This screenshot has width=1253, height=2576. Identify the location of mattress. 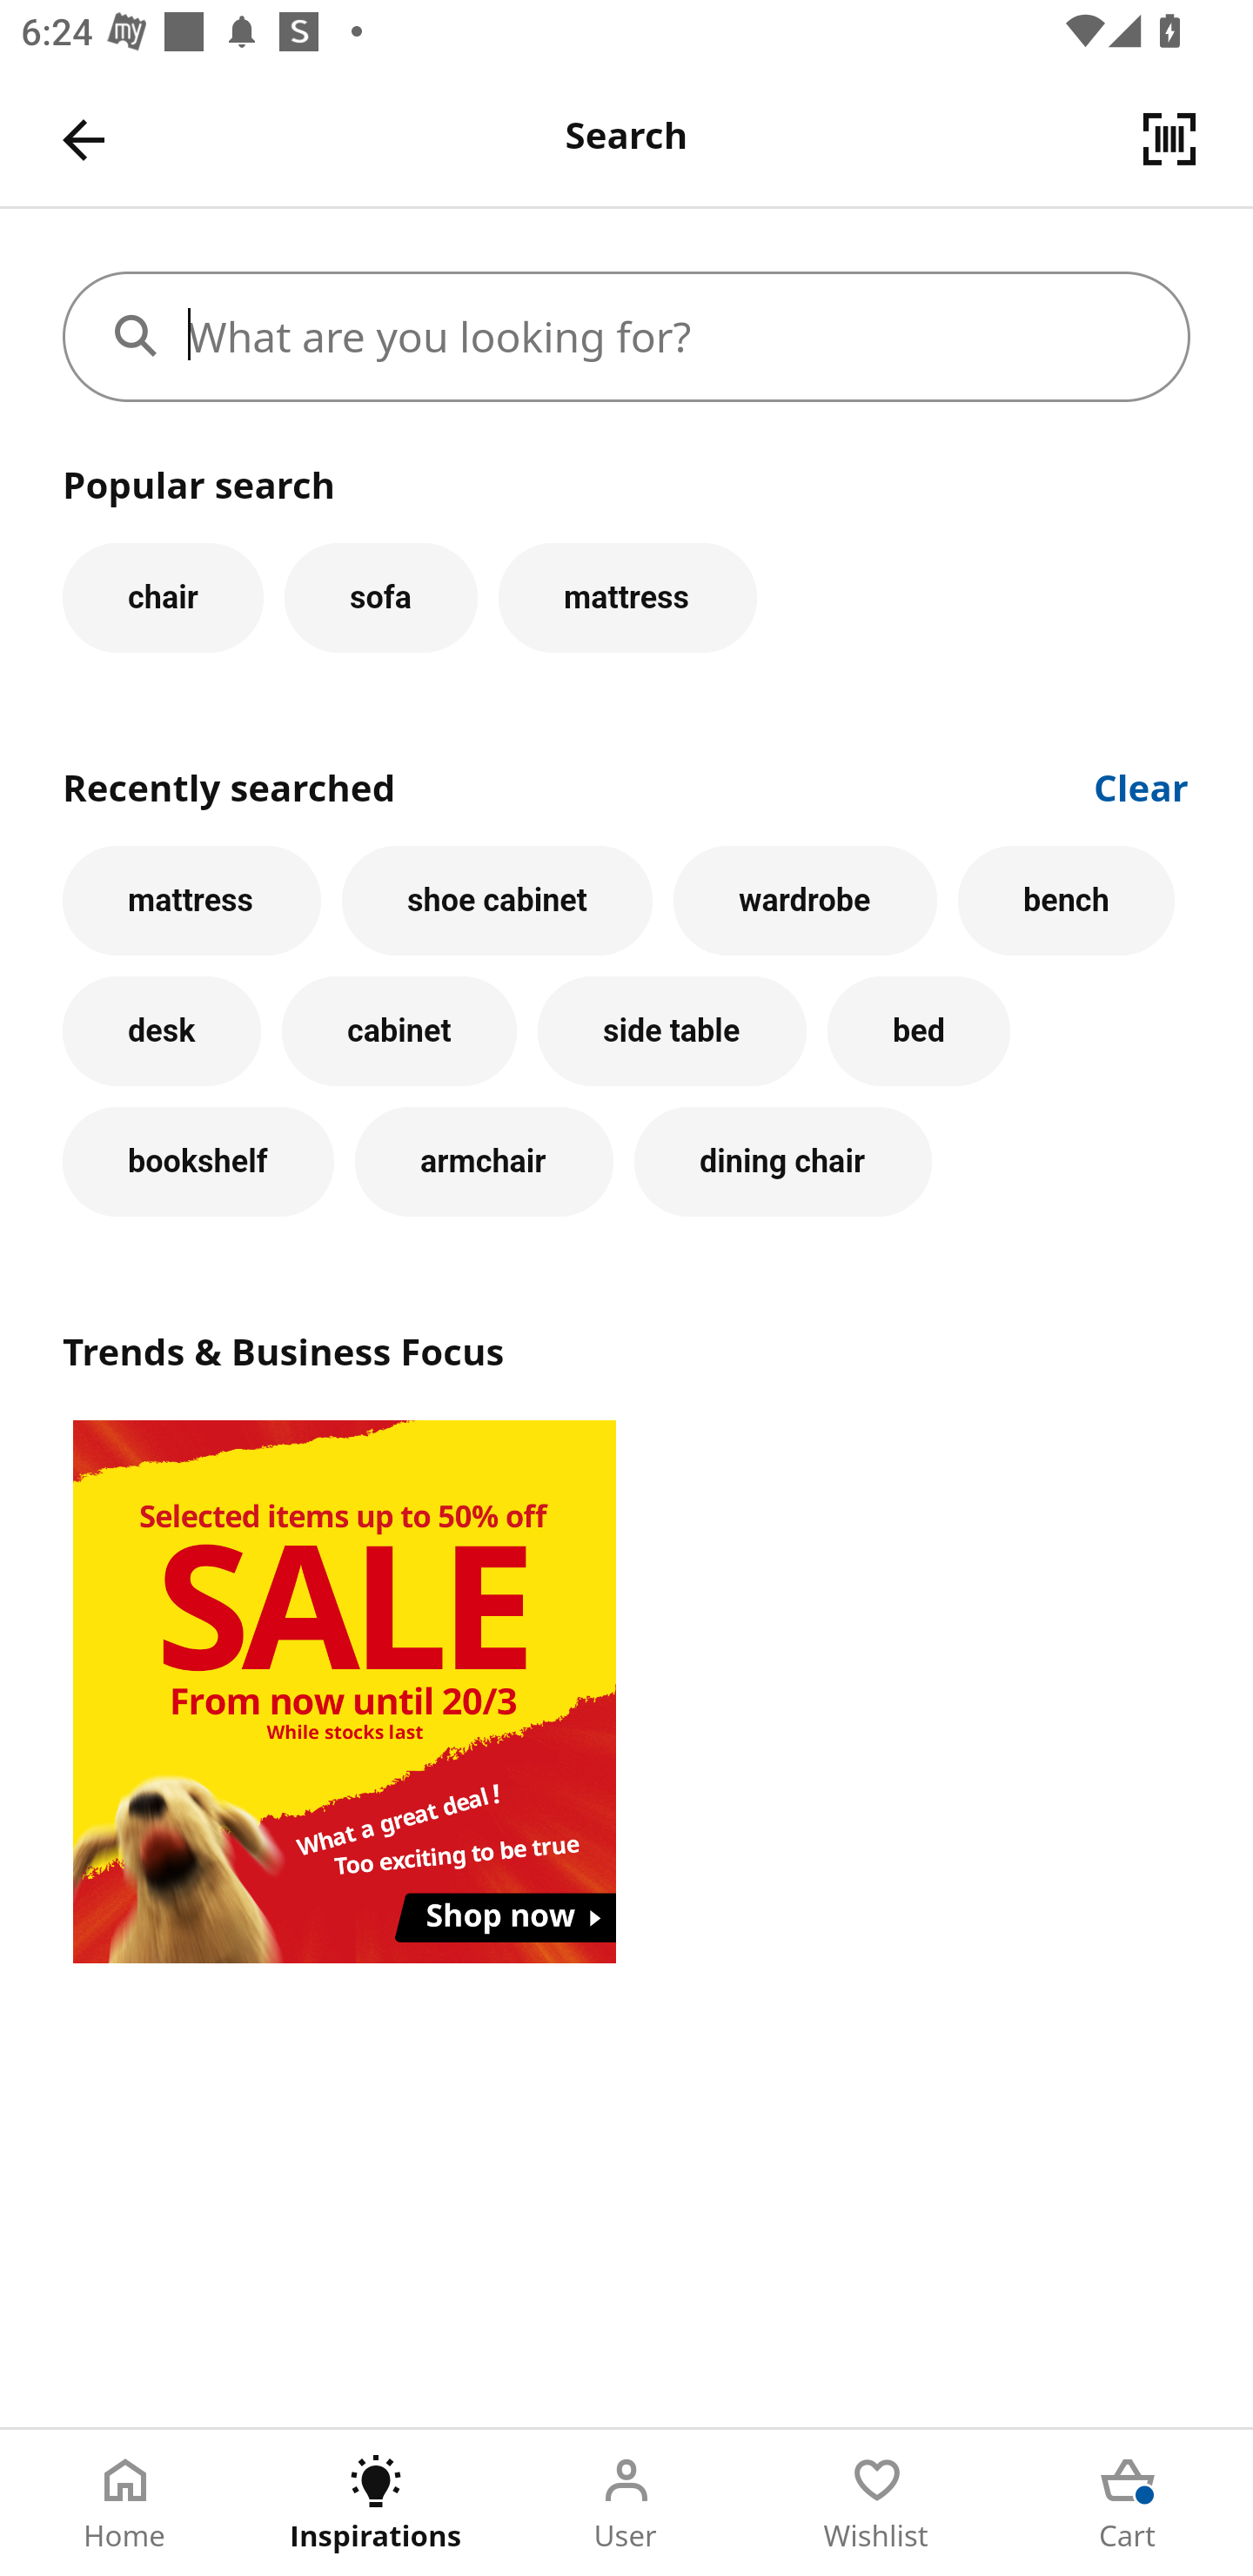
(191, 900).